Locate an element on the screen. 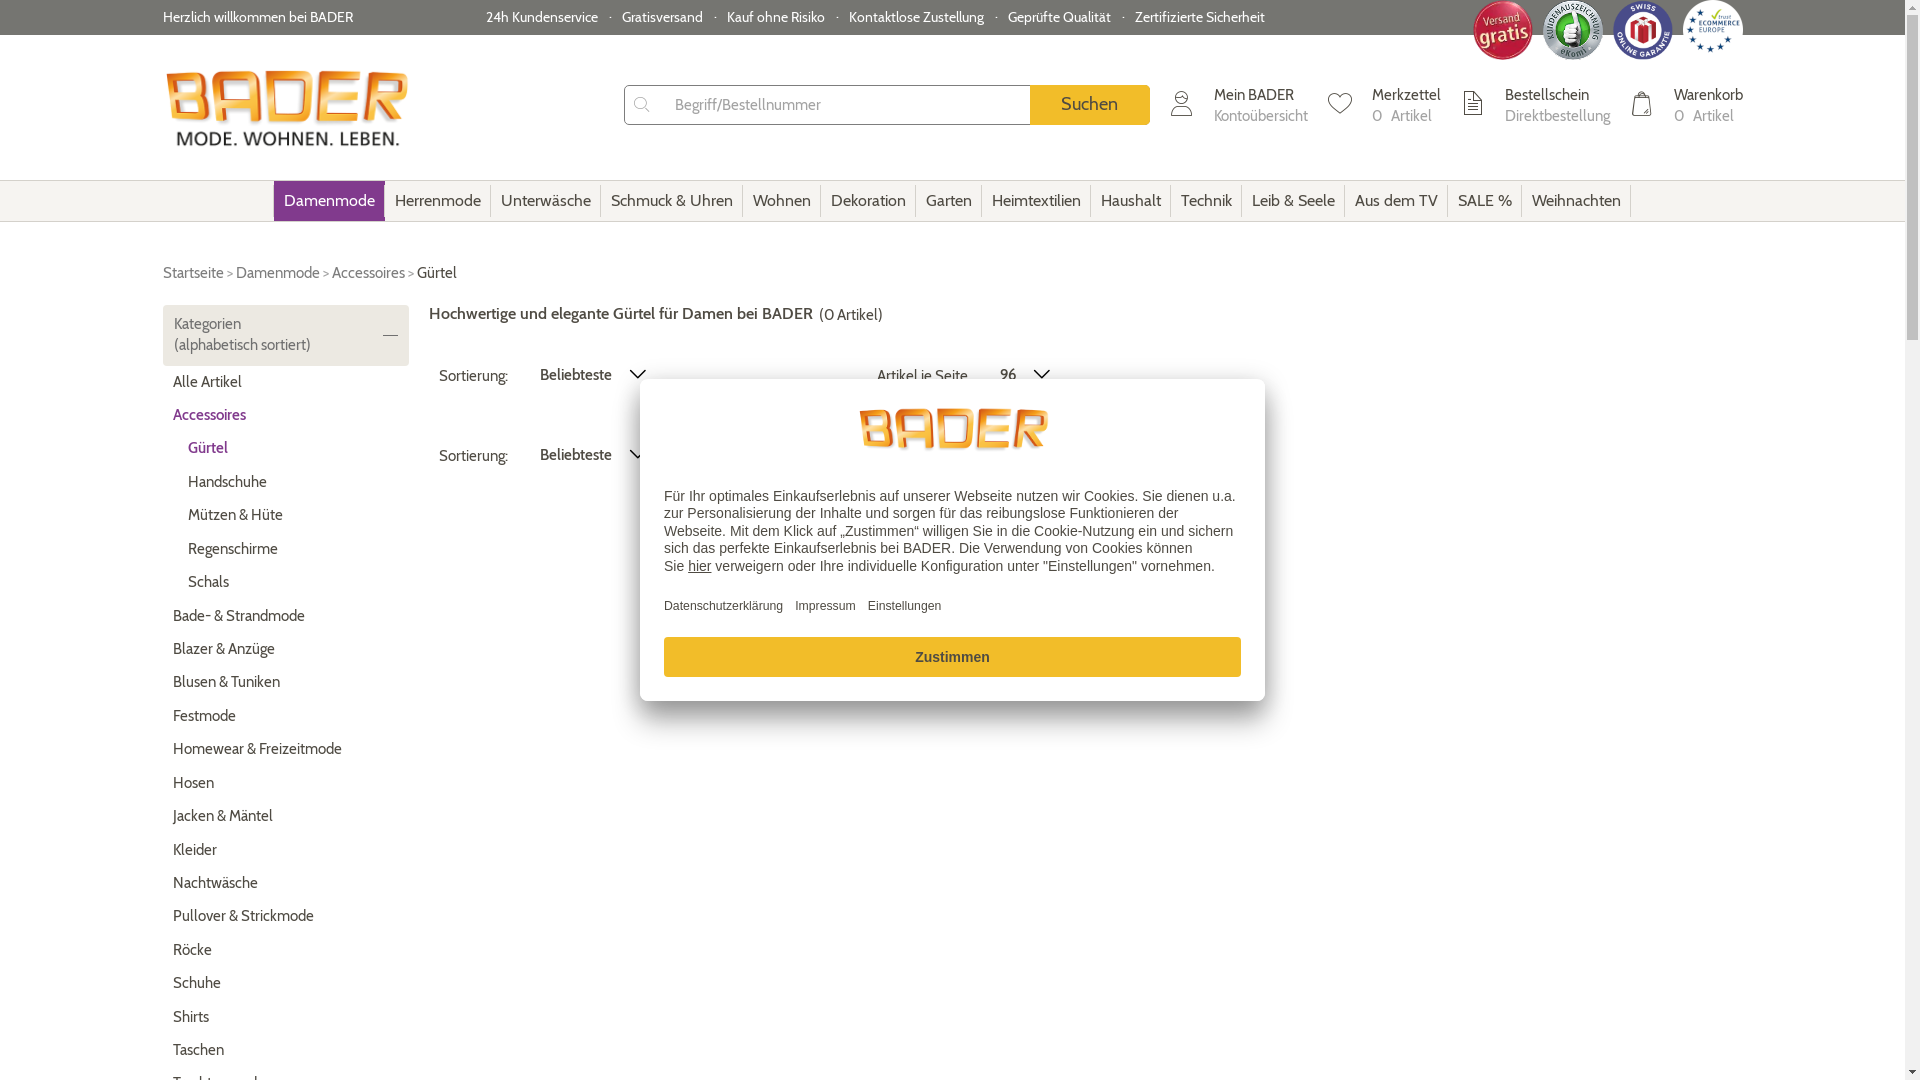 The image size is (1920, 1080). Garten is located at coordinates (949, 201).